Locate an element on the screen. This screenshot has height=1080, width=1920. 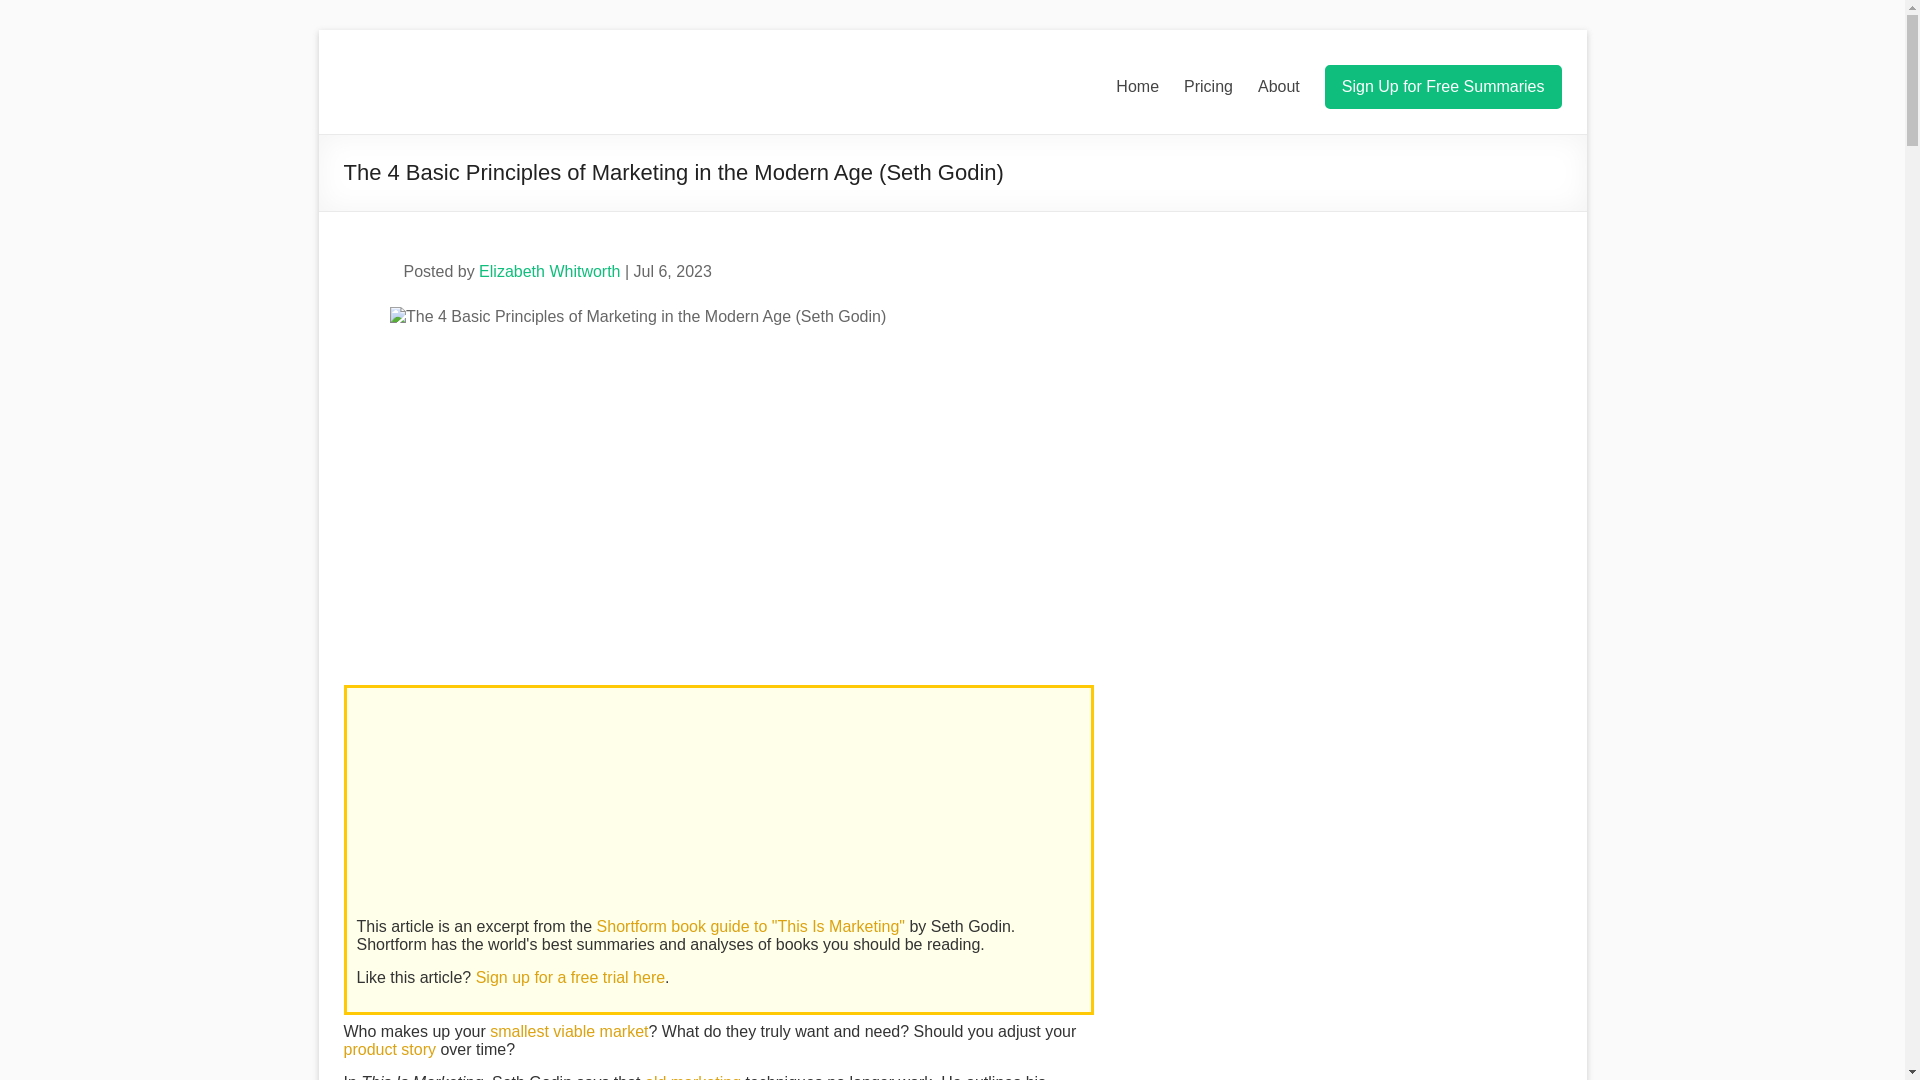
old marketing is located at coordinates (693, 1076).